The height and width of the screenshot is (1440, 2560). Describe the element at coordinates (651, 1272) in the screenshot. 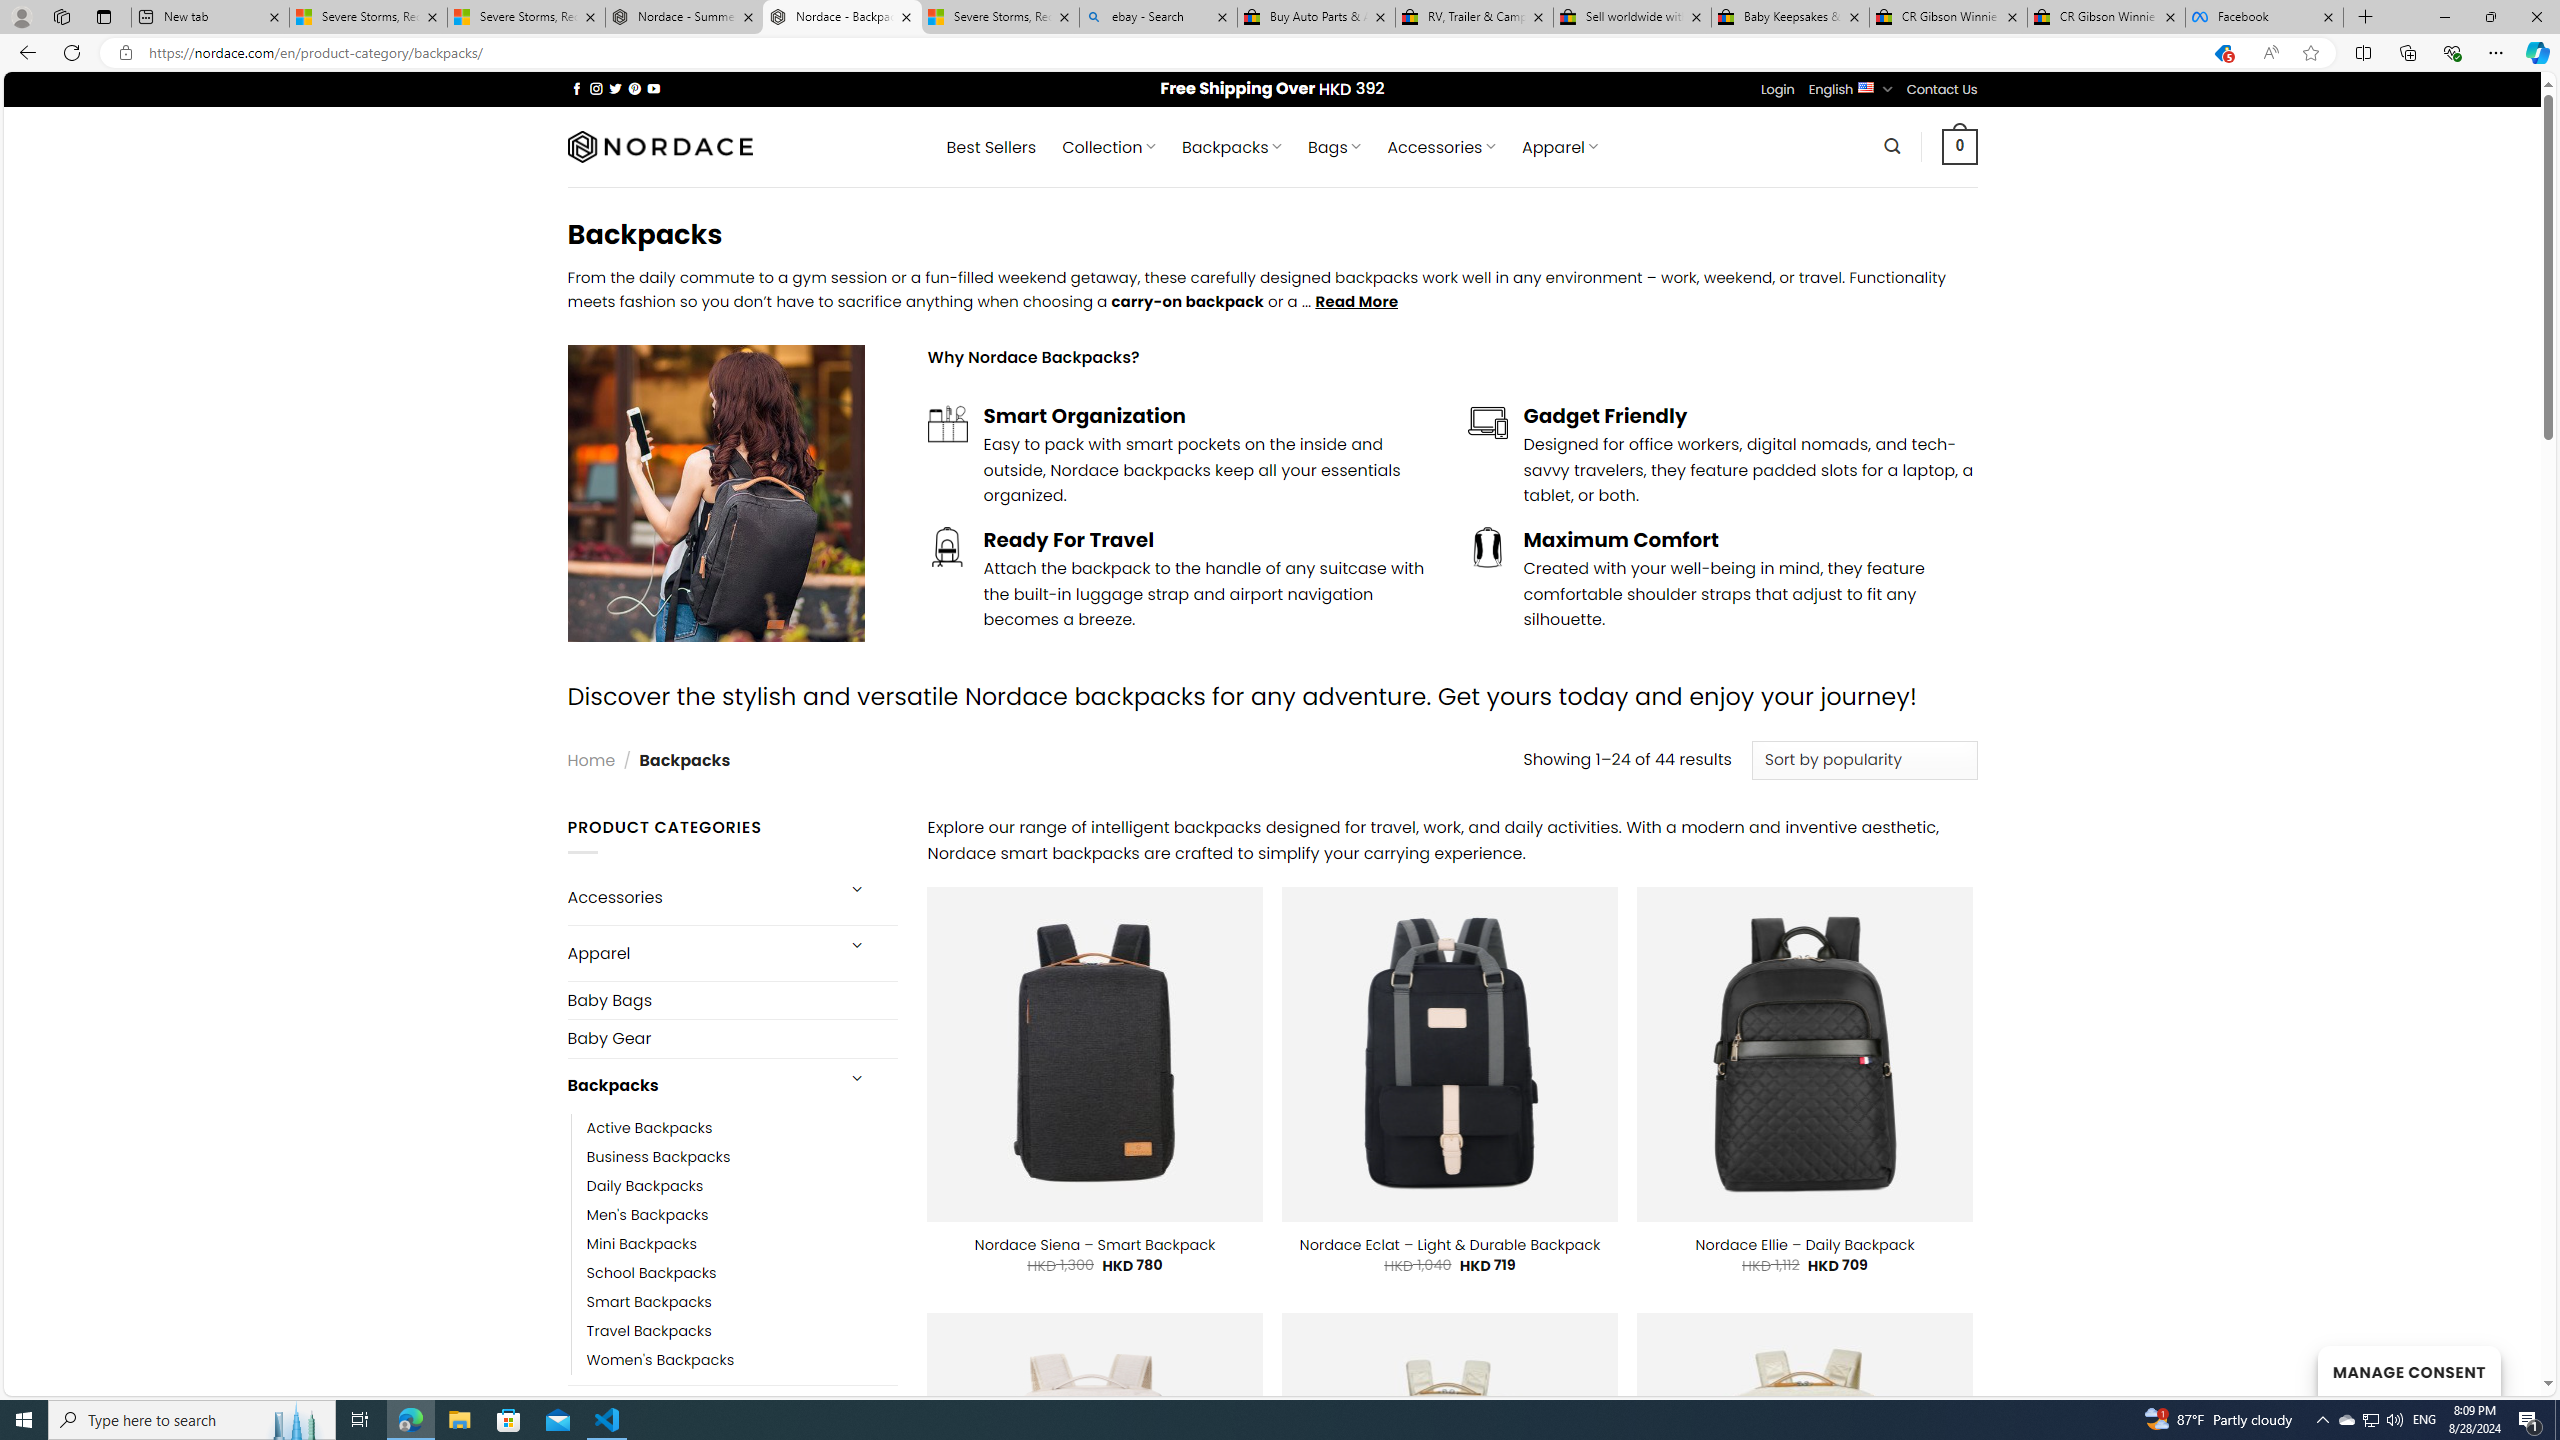

I see `School Backpacks` at that location.